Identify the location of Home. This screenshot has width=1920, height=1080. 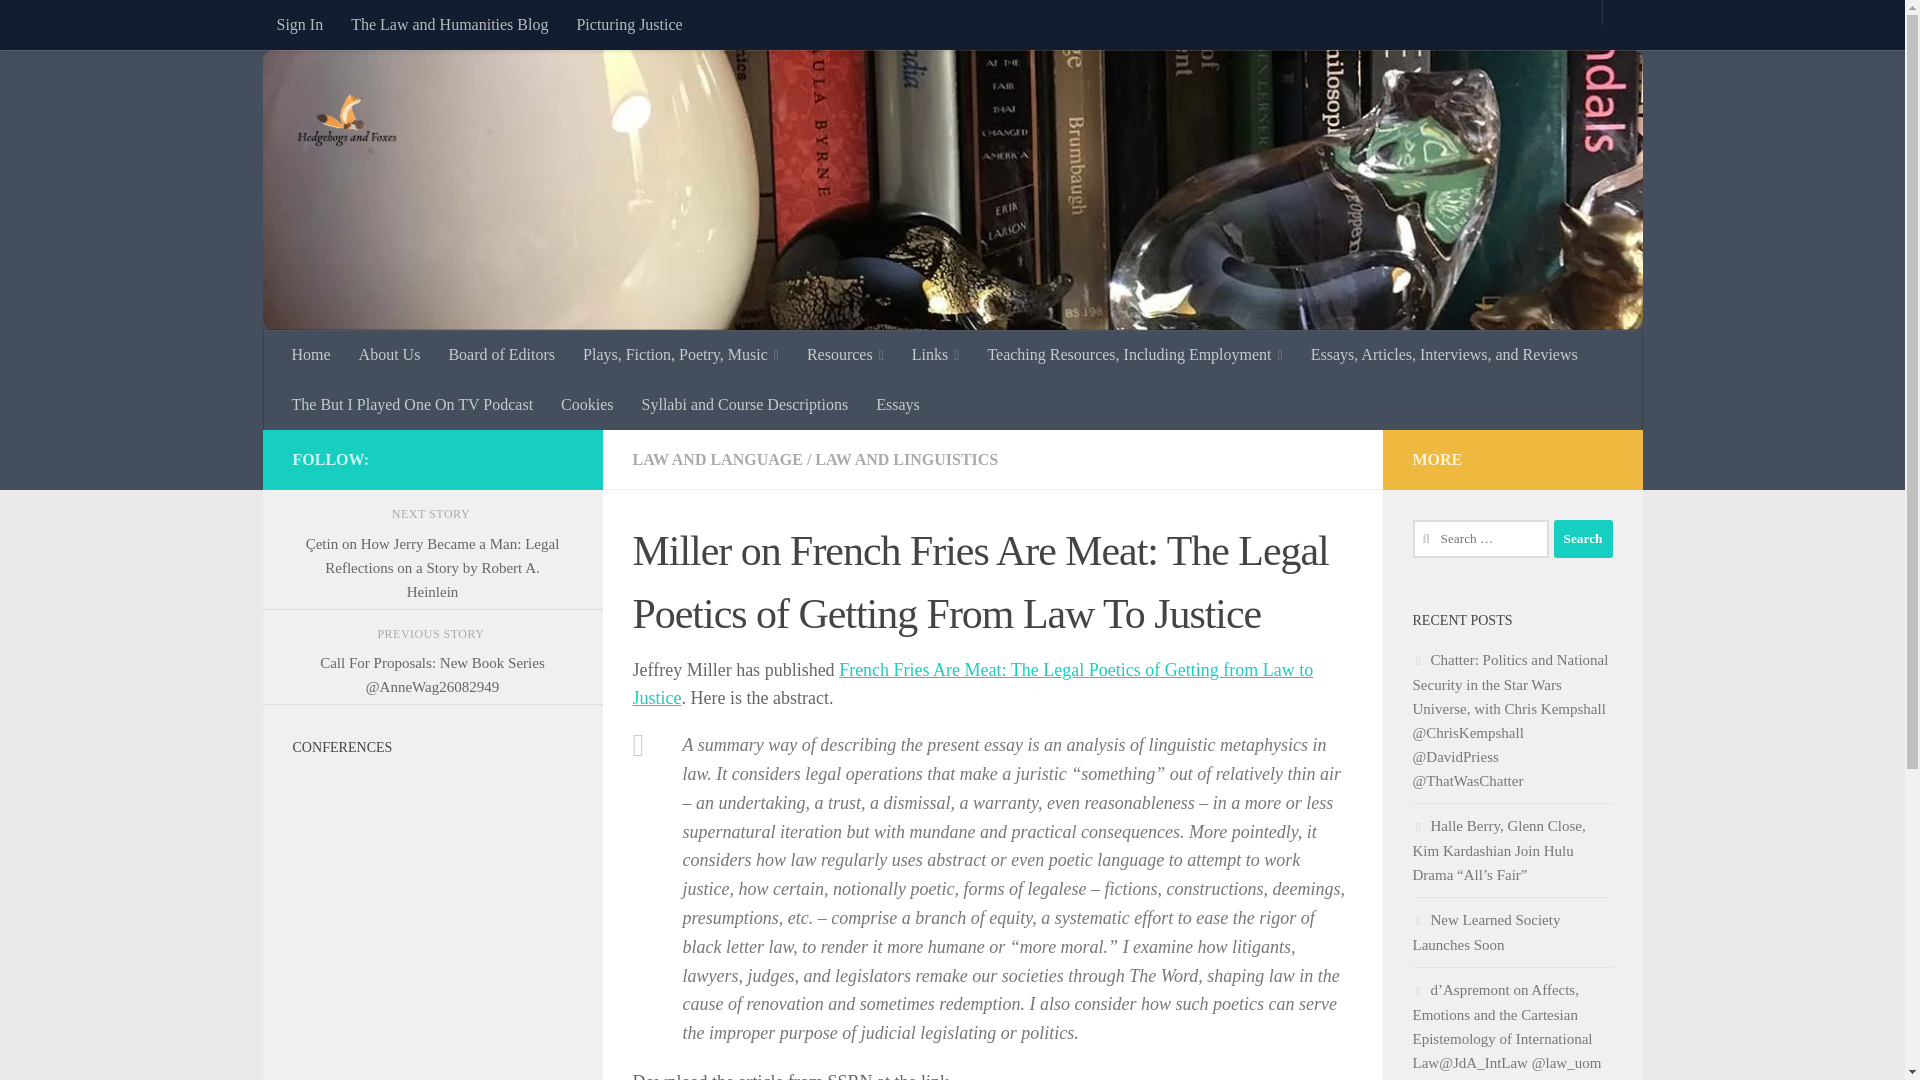
(312, 355).